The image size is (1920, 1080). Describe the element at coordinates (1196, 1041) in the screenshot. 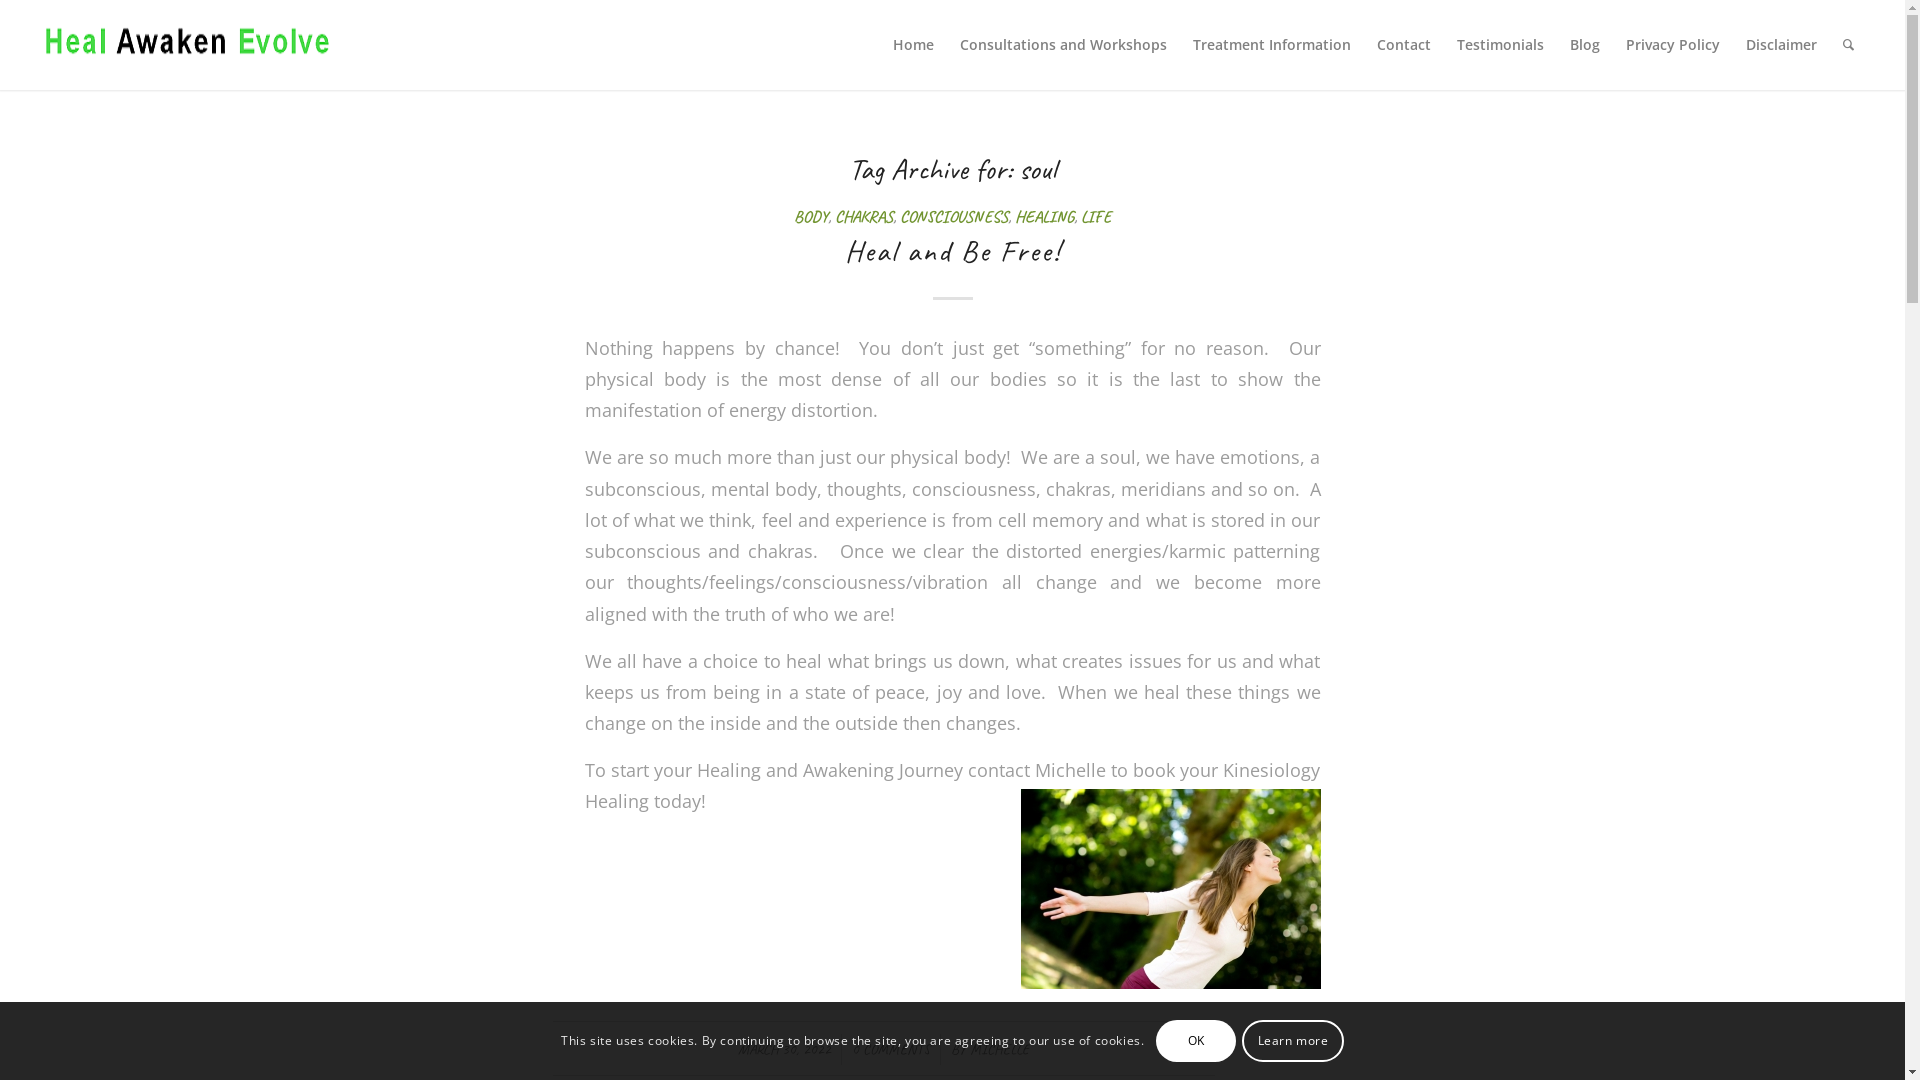

I see `OK` at that location.